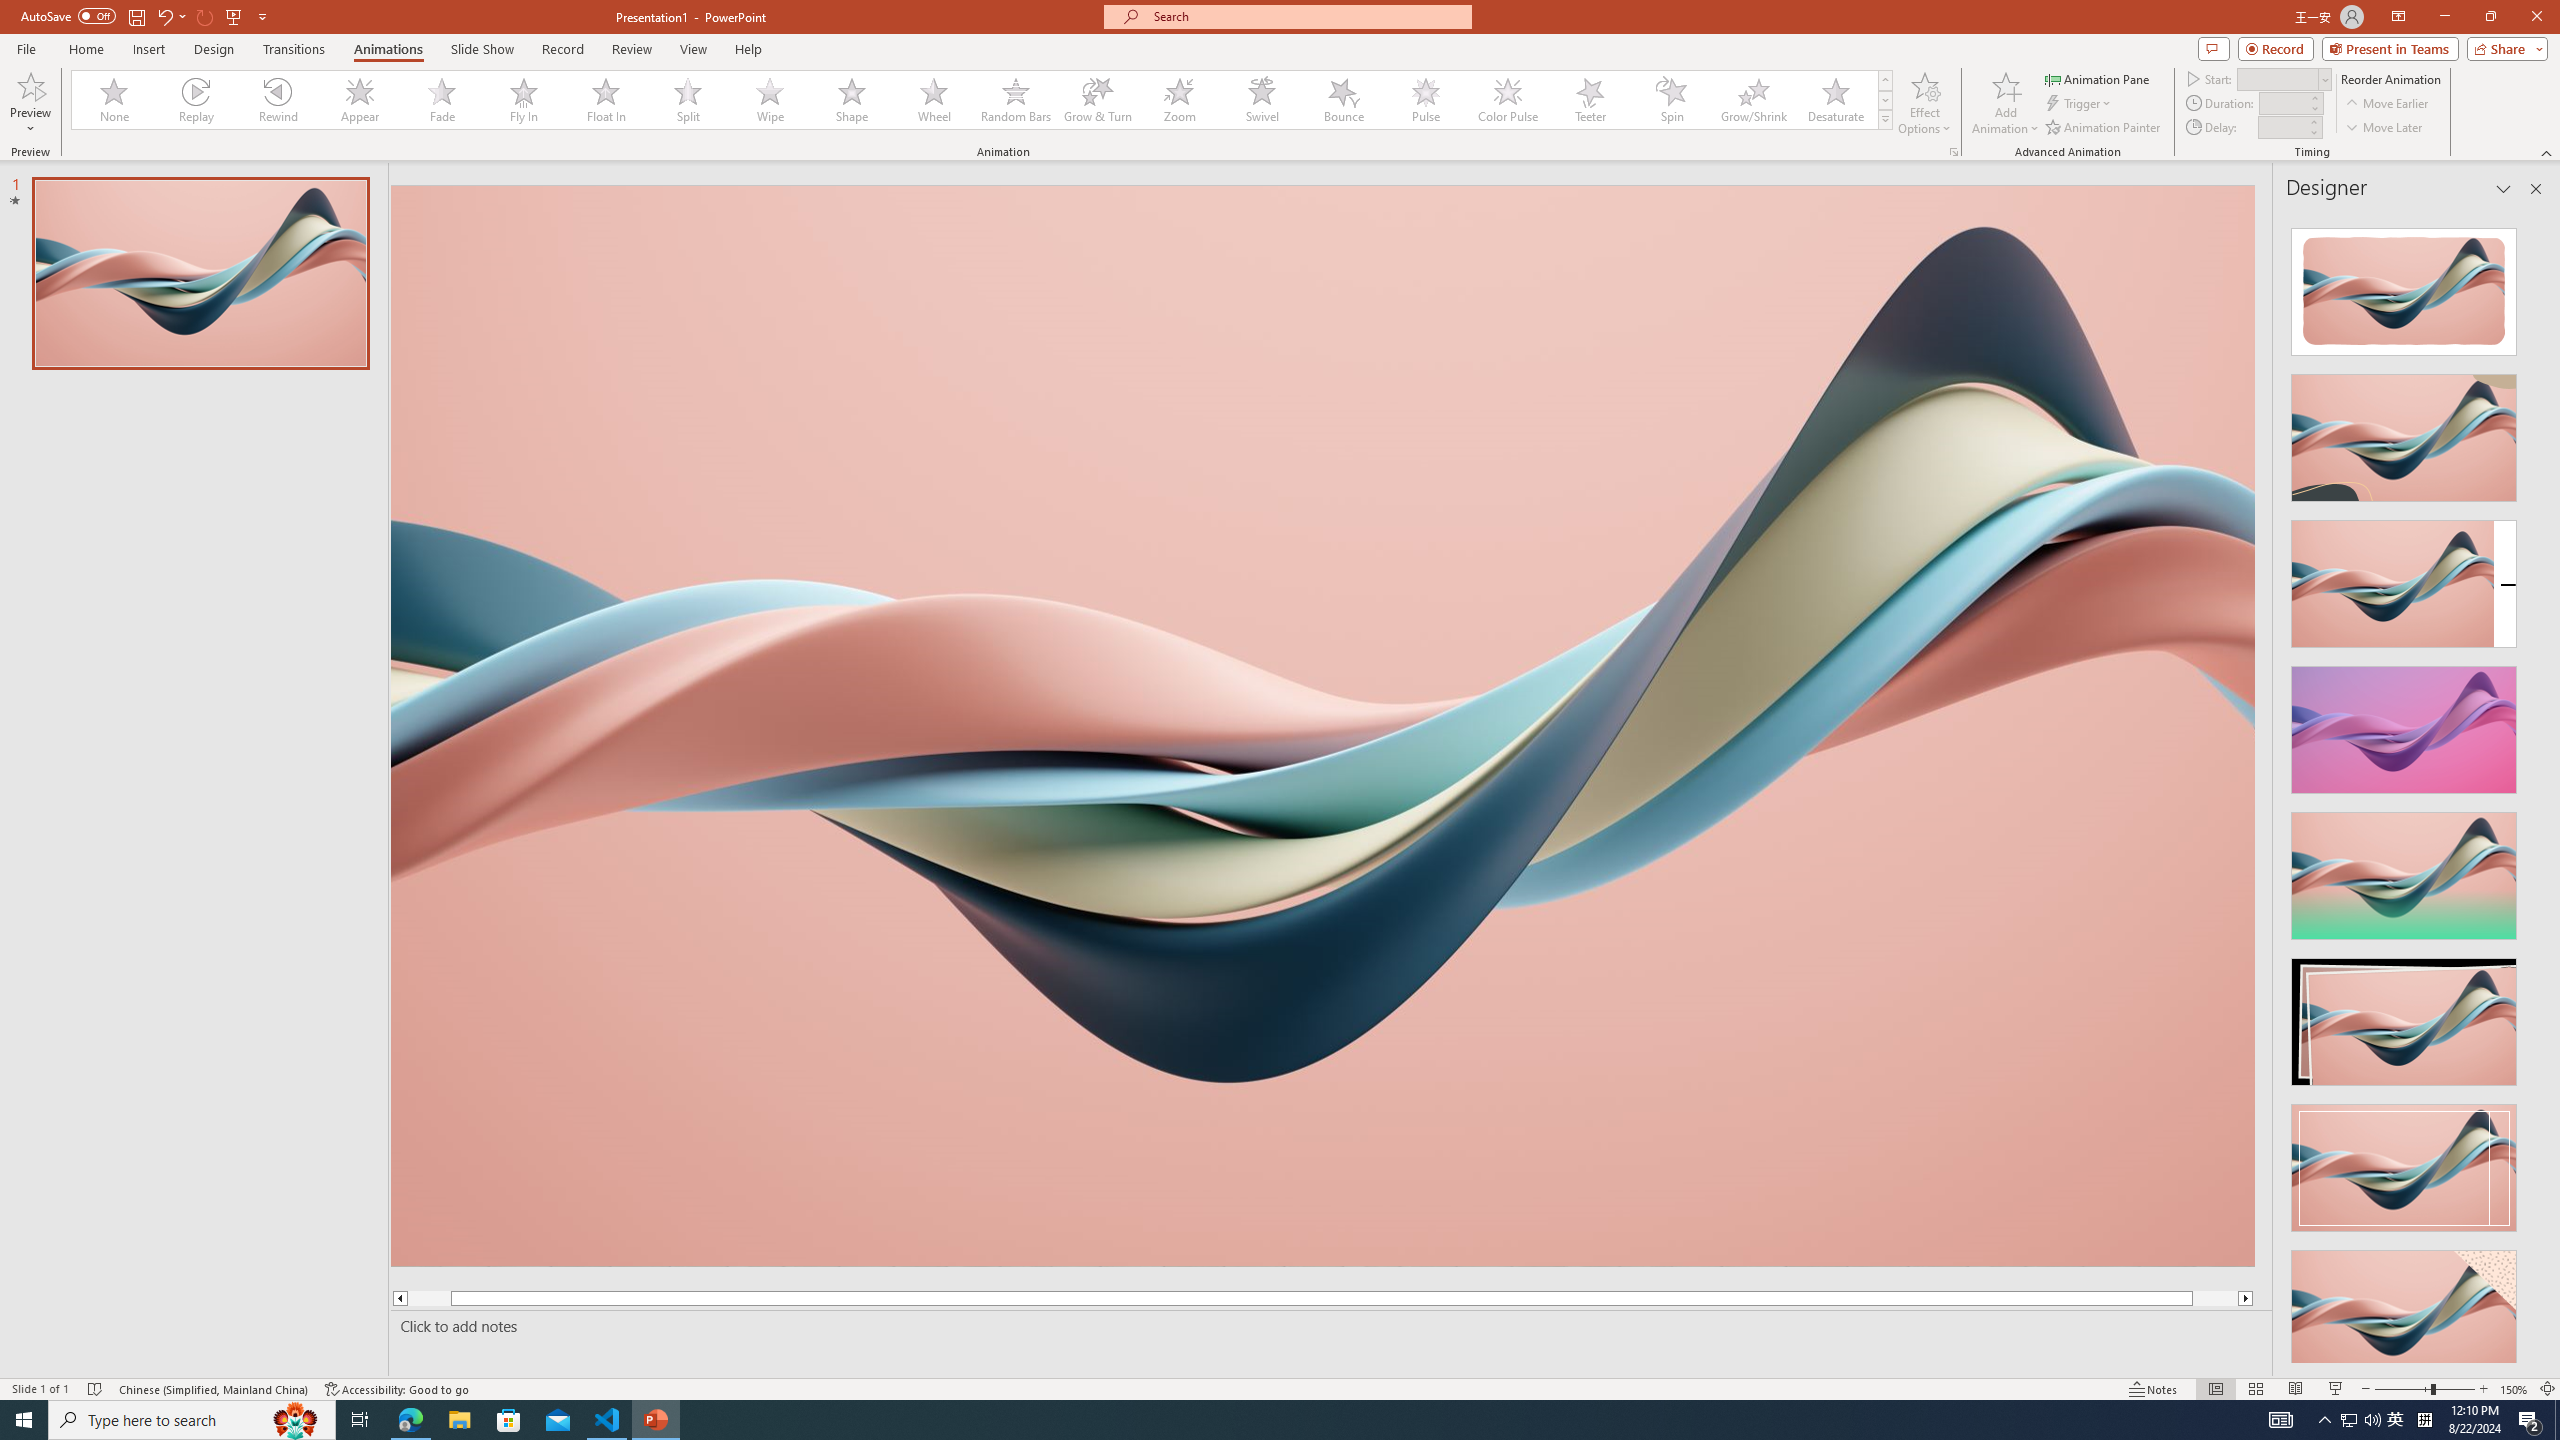  I want to click on Appear, so click(360, 100).